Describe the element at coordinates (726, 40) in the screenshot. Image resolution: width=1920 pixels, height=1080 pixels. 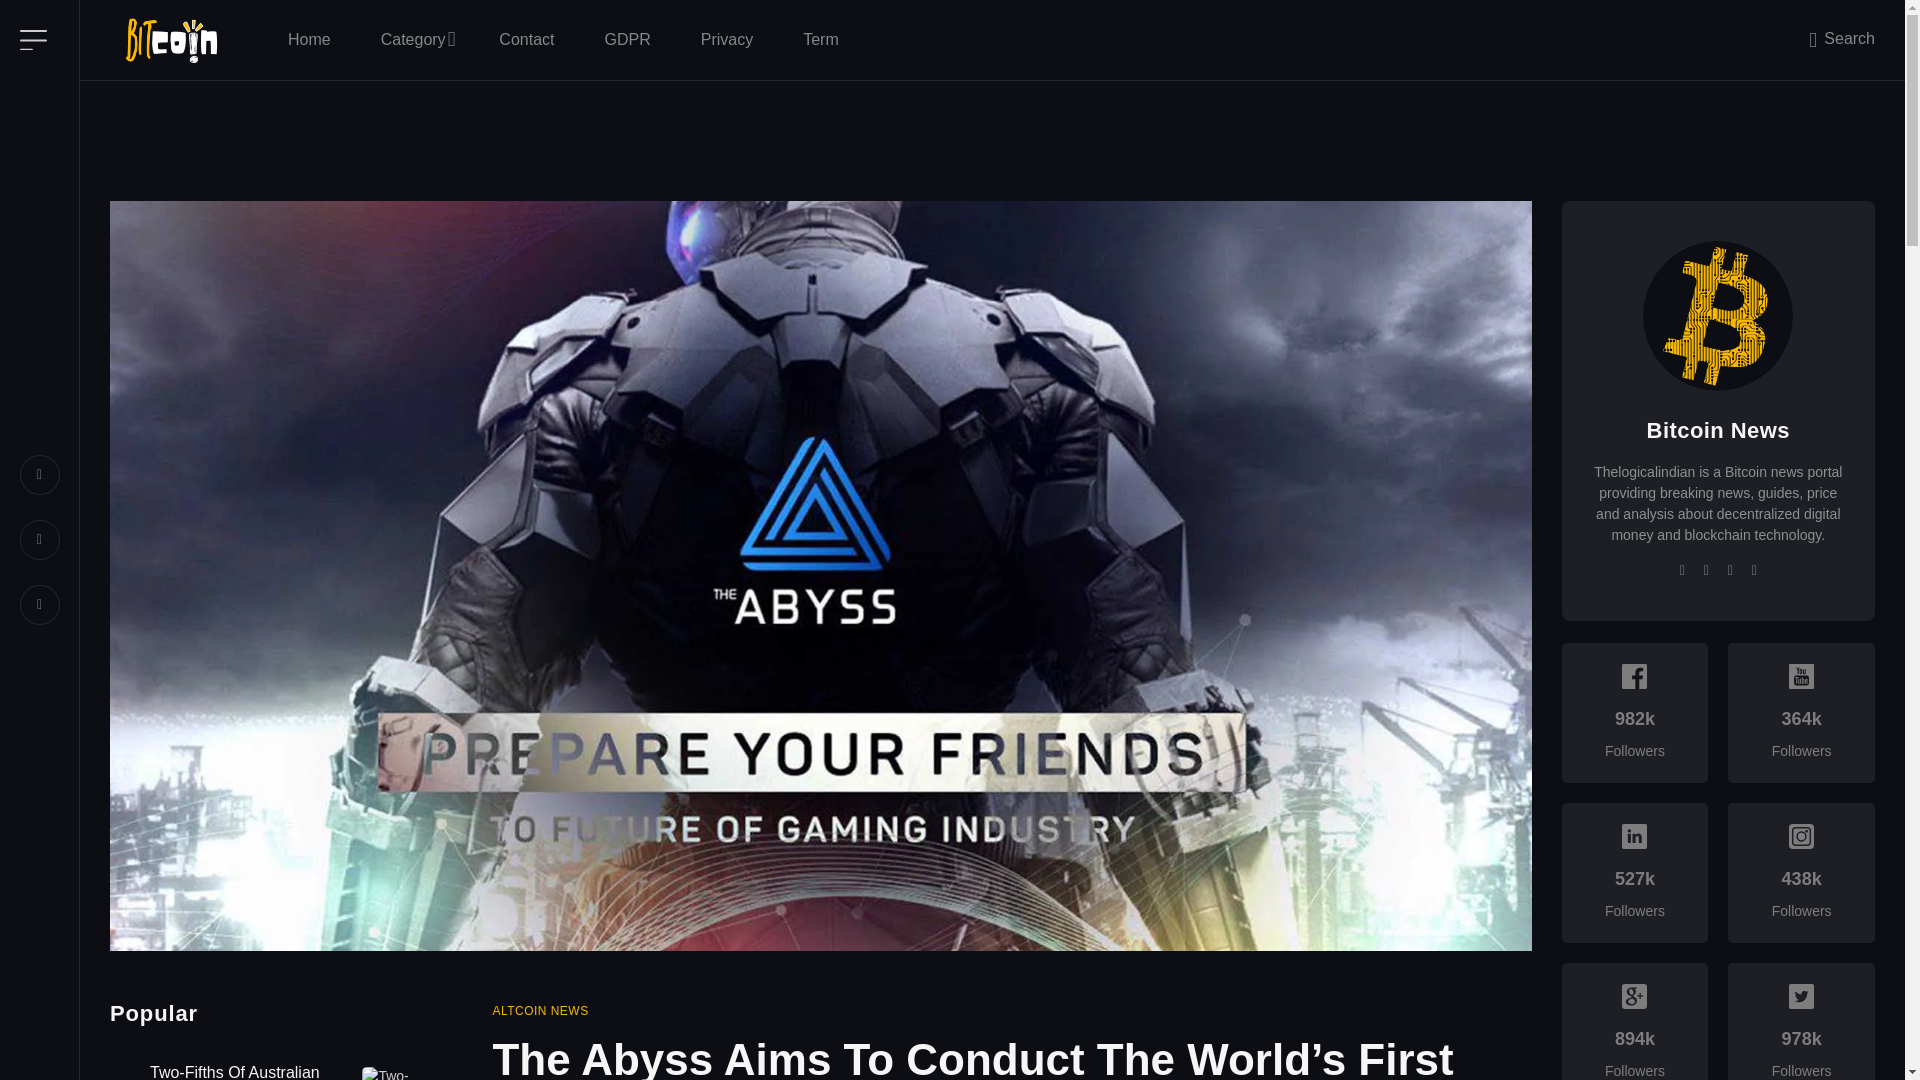
I see `Privacy` at that location.